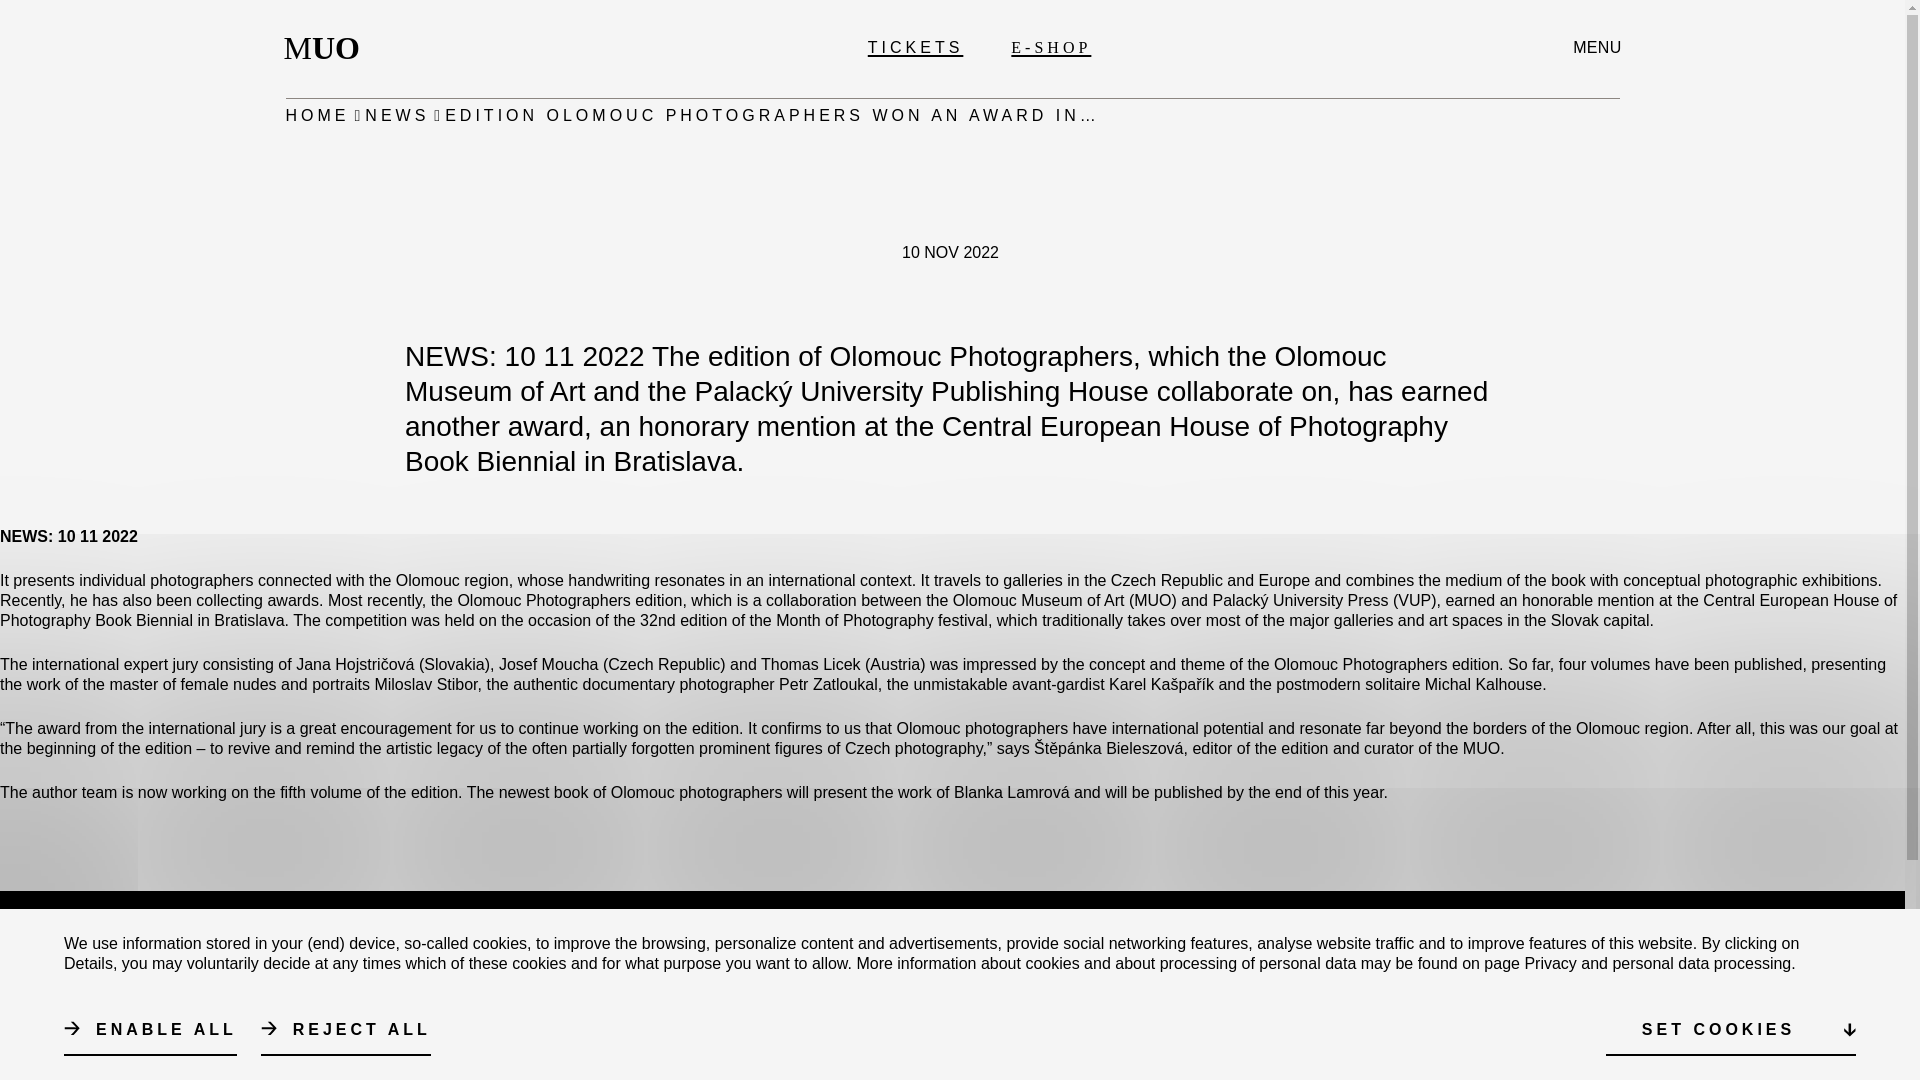 The width and height of the screenshot is (1920, 1080). What do you see at coordinates (915, 47) in the screenshot?
I see `TICKETS` at bounding box center [915, 47].